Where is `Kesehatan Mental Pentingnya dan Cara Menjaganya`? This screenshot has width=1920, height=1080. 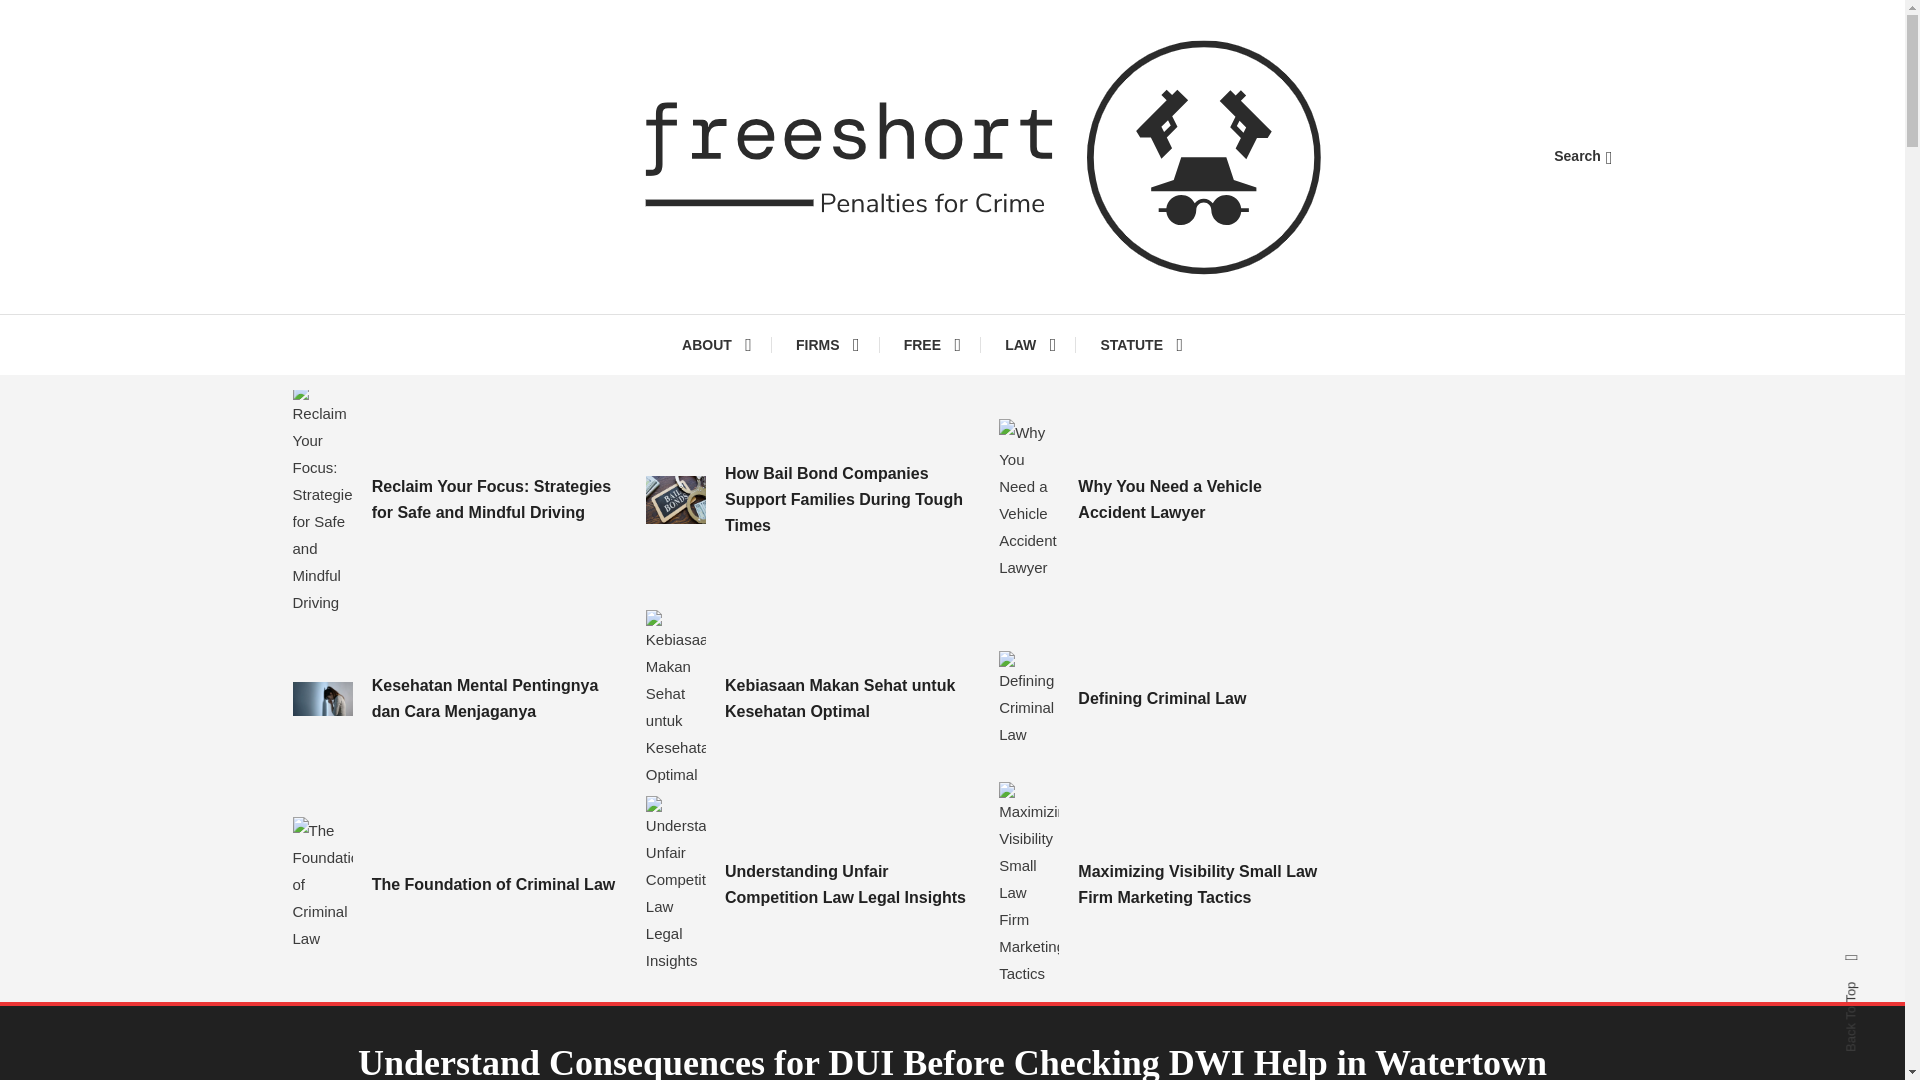
Kesehatan Mental Pentingnya dan Cara Menjaganya is located at coordinates (497, 698).